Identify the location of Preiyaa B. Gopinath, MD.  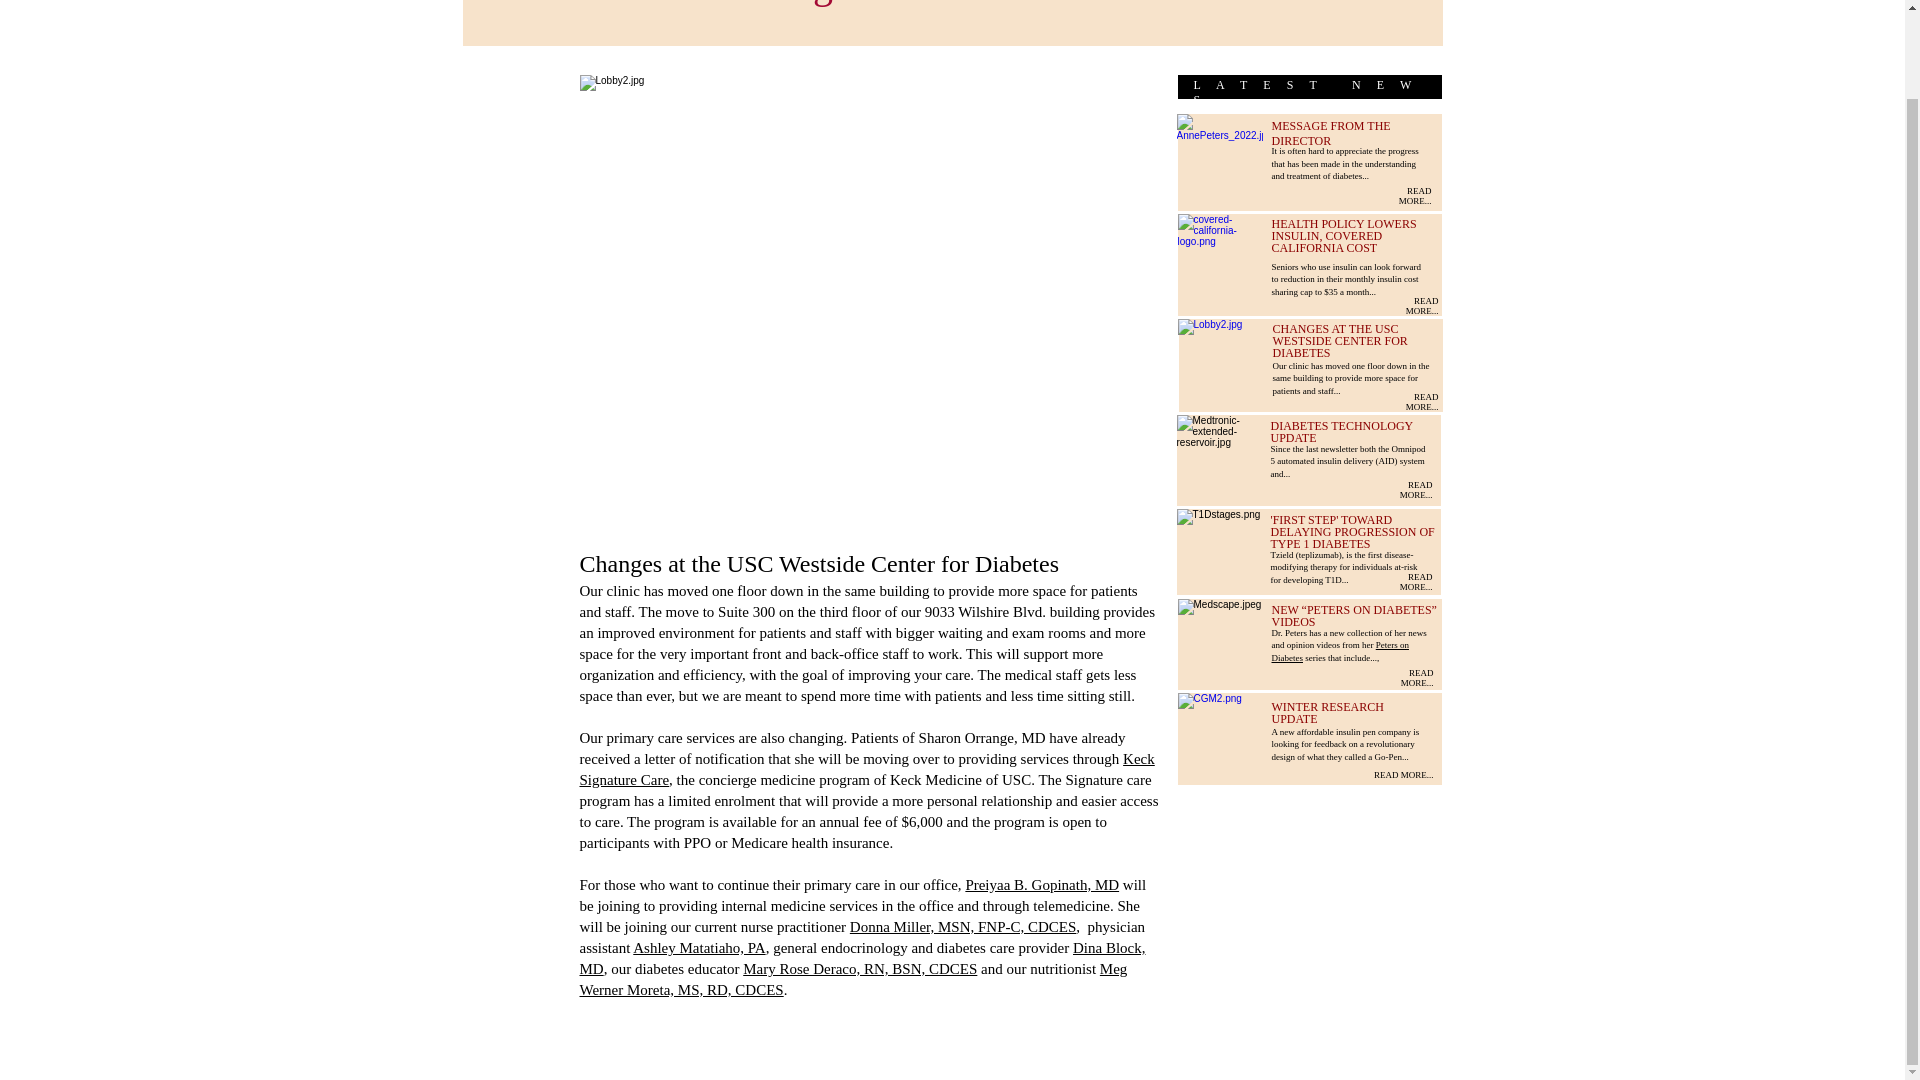
(1042, 884).